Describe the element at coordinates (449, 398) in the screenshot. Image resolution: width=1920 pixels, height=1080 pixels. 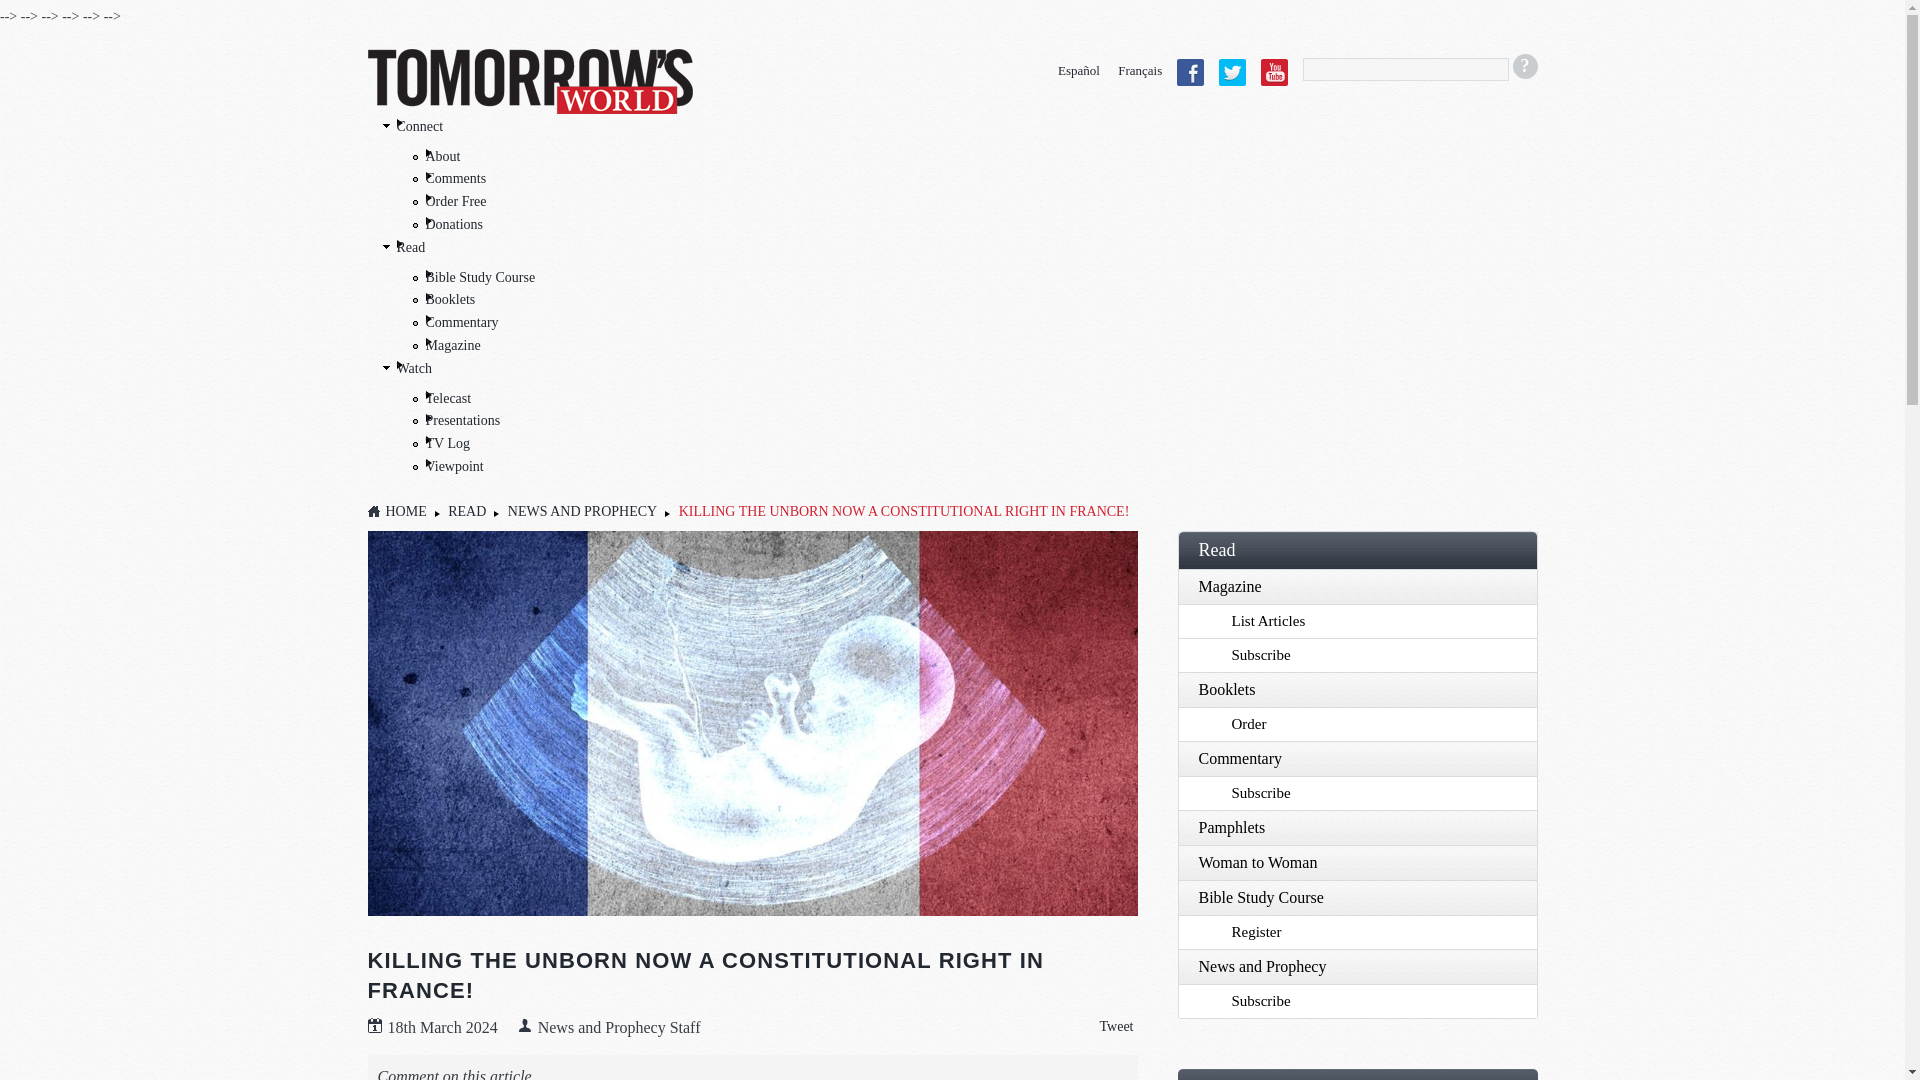
I see `Telecast` at that location.